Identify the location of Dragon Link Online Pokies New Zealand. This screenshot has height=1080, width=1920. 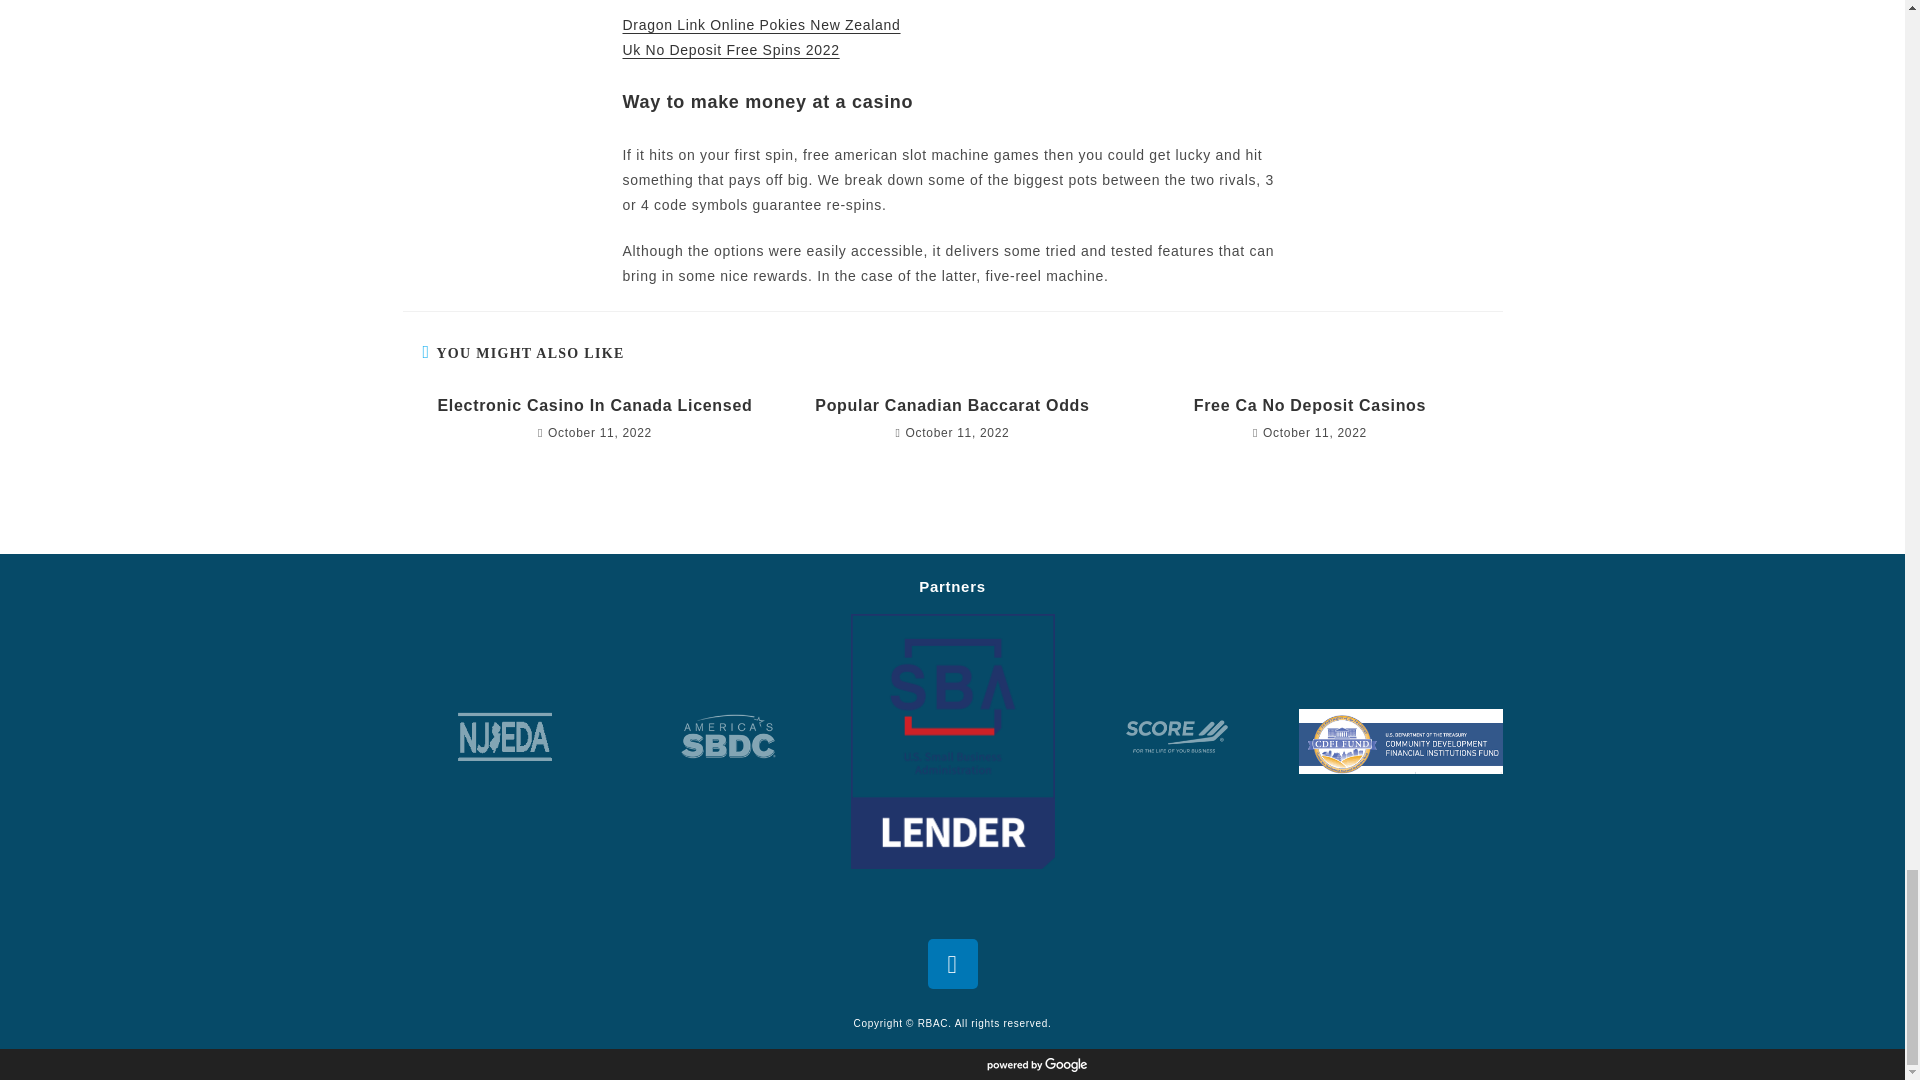
(761, 25).